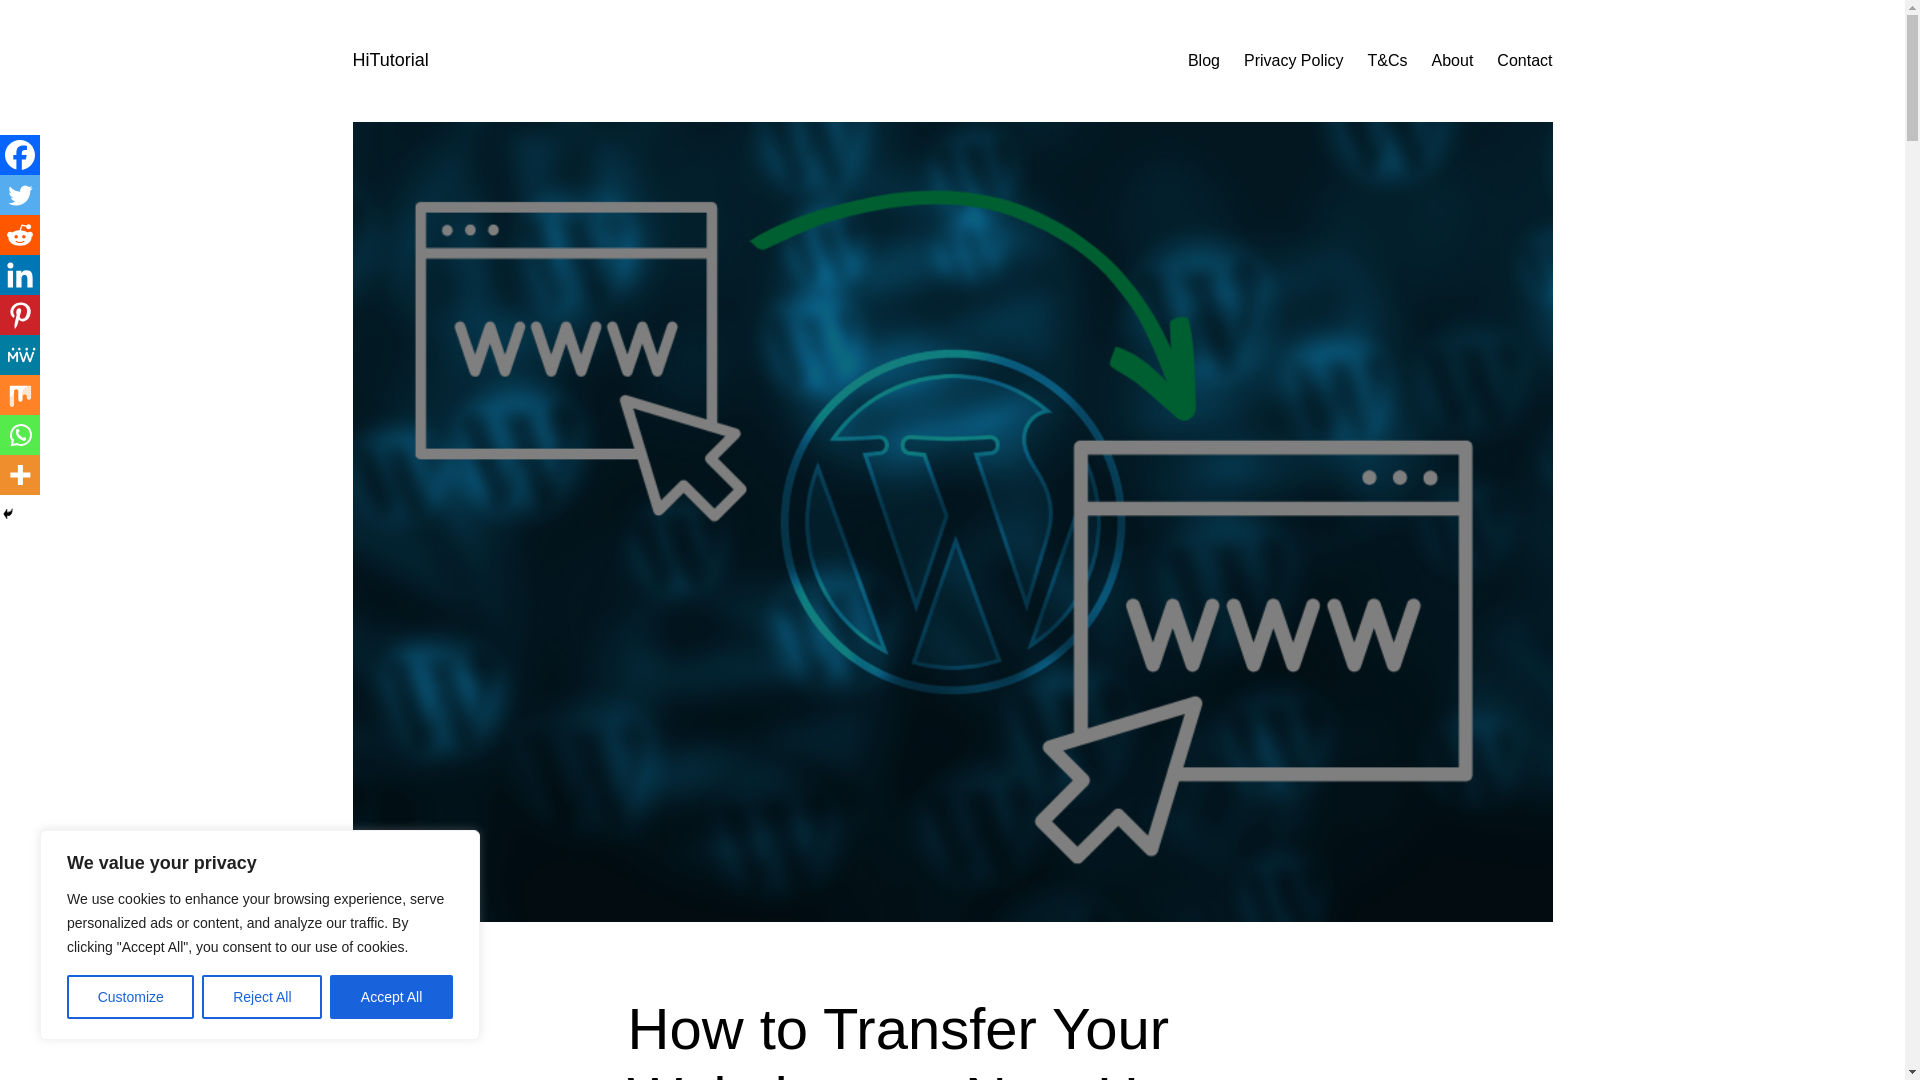  I want to click on HiTutorial, so click(390, 60).